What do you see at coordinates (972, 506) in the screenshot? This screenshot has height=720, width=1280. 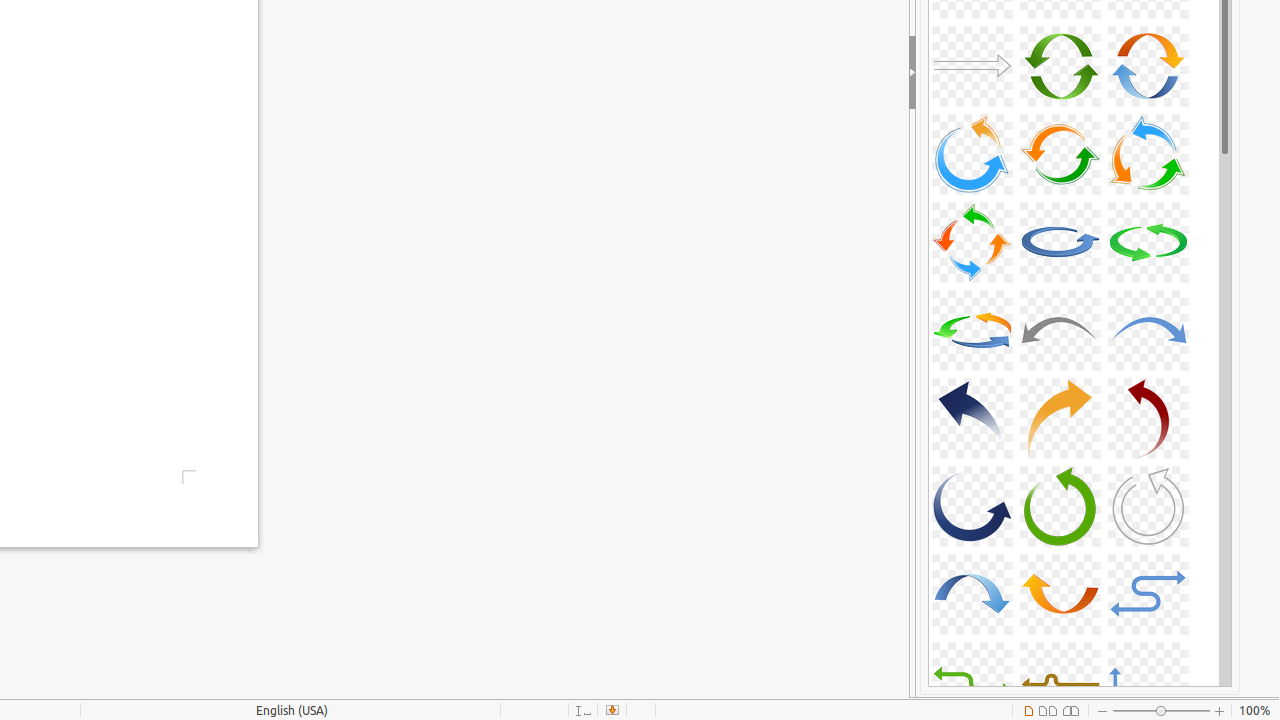 I see `A28-CurvedArrow-DarkBlue` at bounding box center [972, 506].